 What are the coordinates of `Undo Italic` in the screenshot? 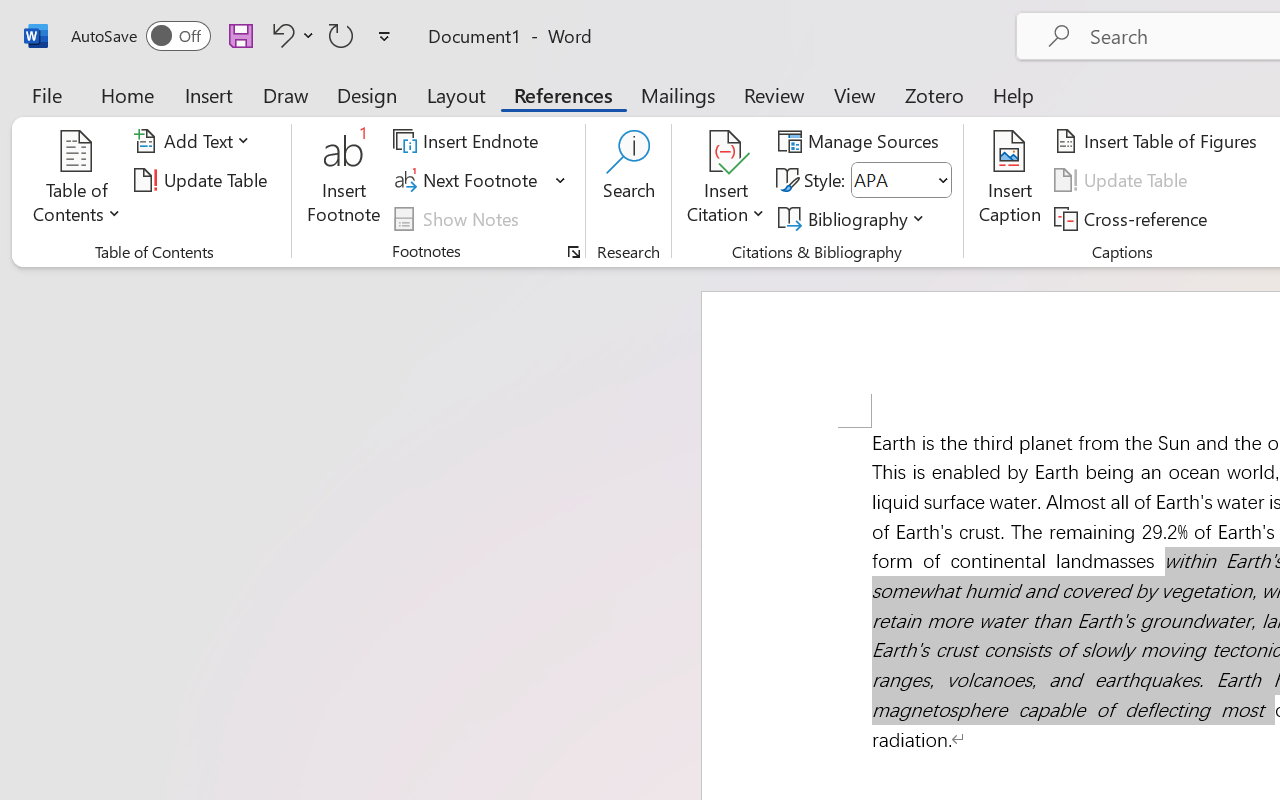 It's located at (280, 35).